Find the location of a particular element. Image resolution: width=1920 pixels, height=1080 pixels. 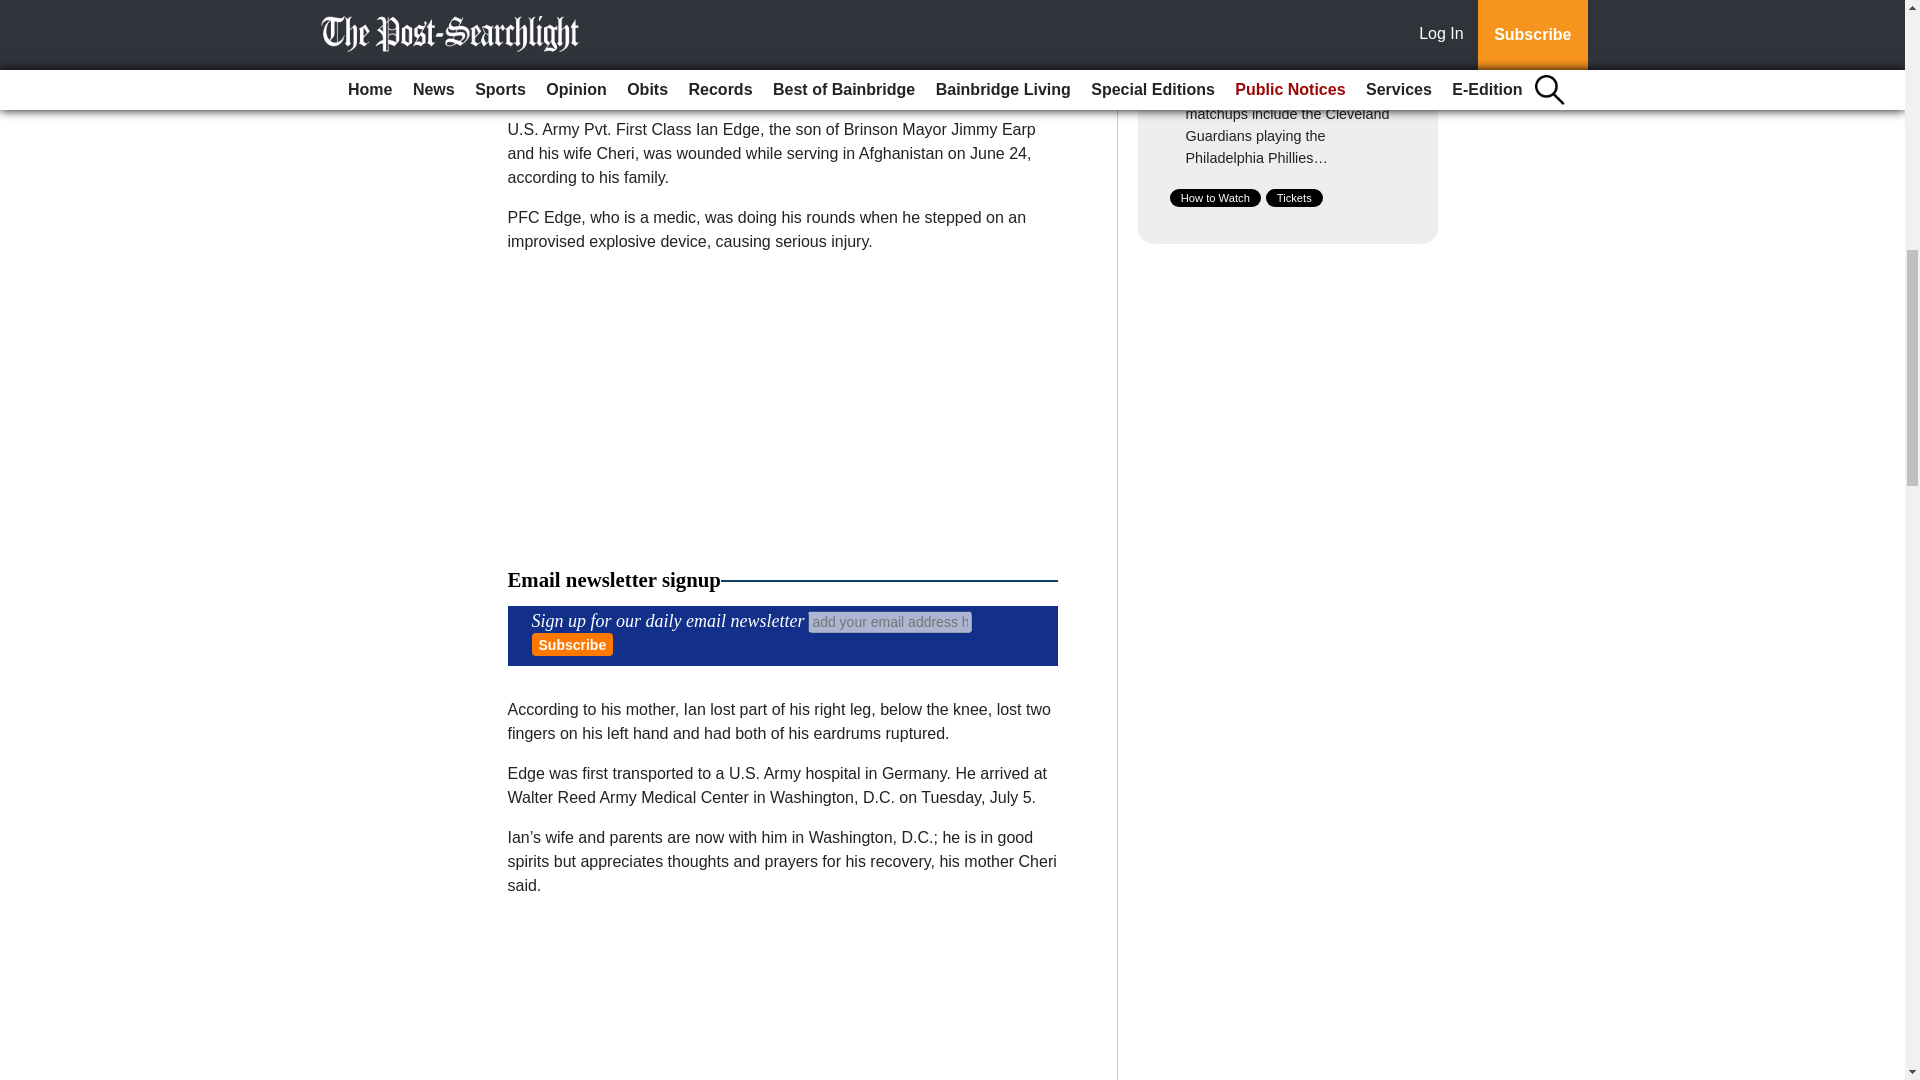

Subscribe is located at coordinates (572, 644).